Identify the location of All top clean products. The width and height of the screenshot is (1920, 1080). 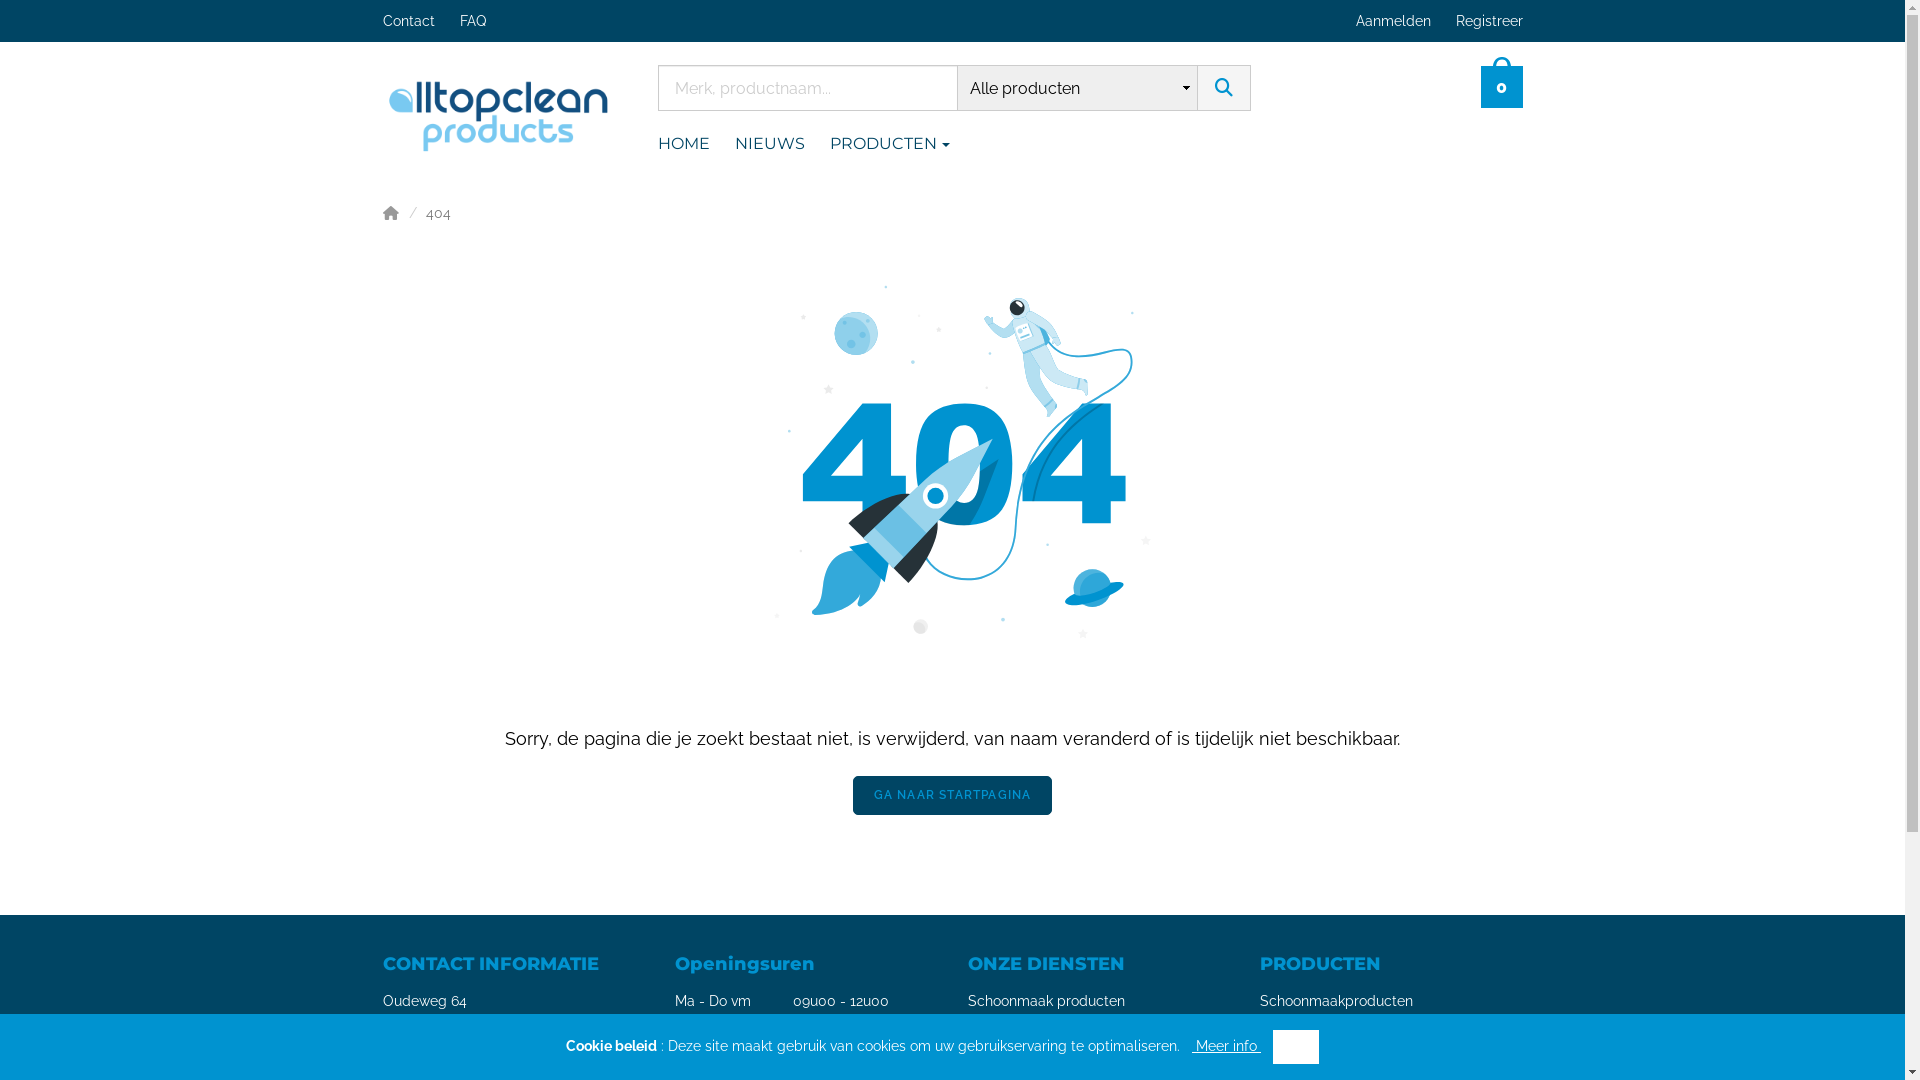
(498, 112).